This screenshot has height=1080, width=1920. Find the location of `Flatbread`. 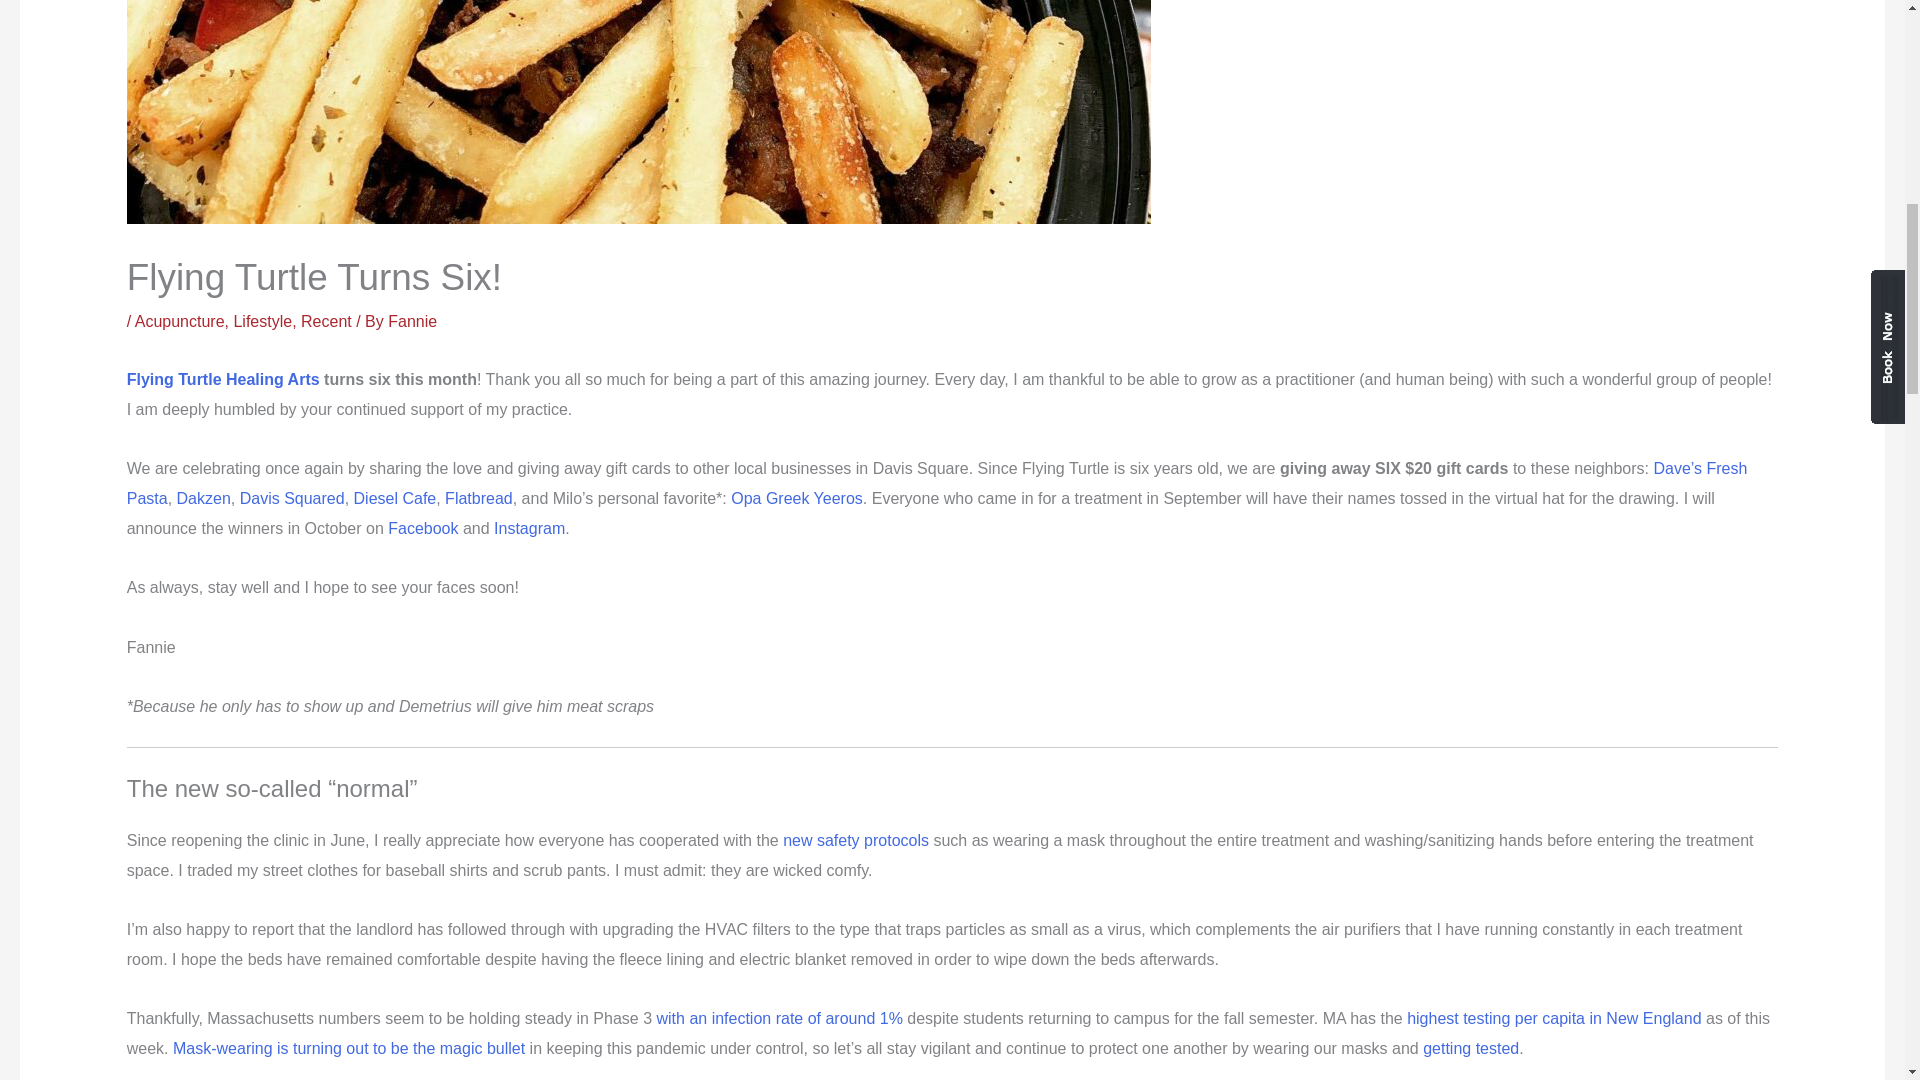

Flatbread is located at coordinates (478, 498).